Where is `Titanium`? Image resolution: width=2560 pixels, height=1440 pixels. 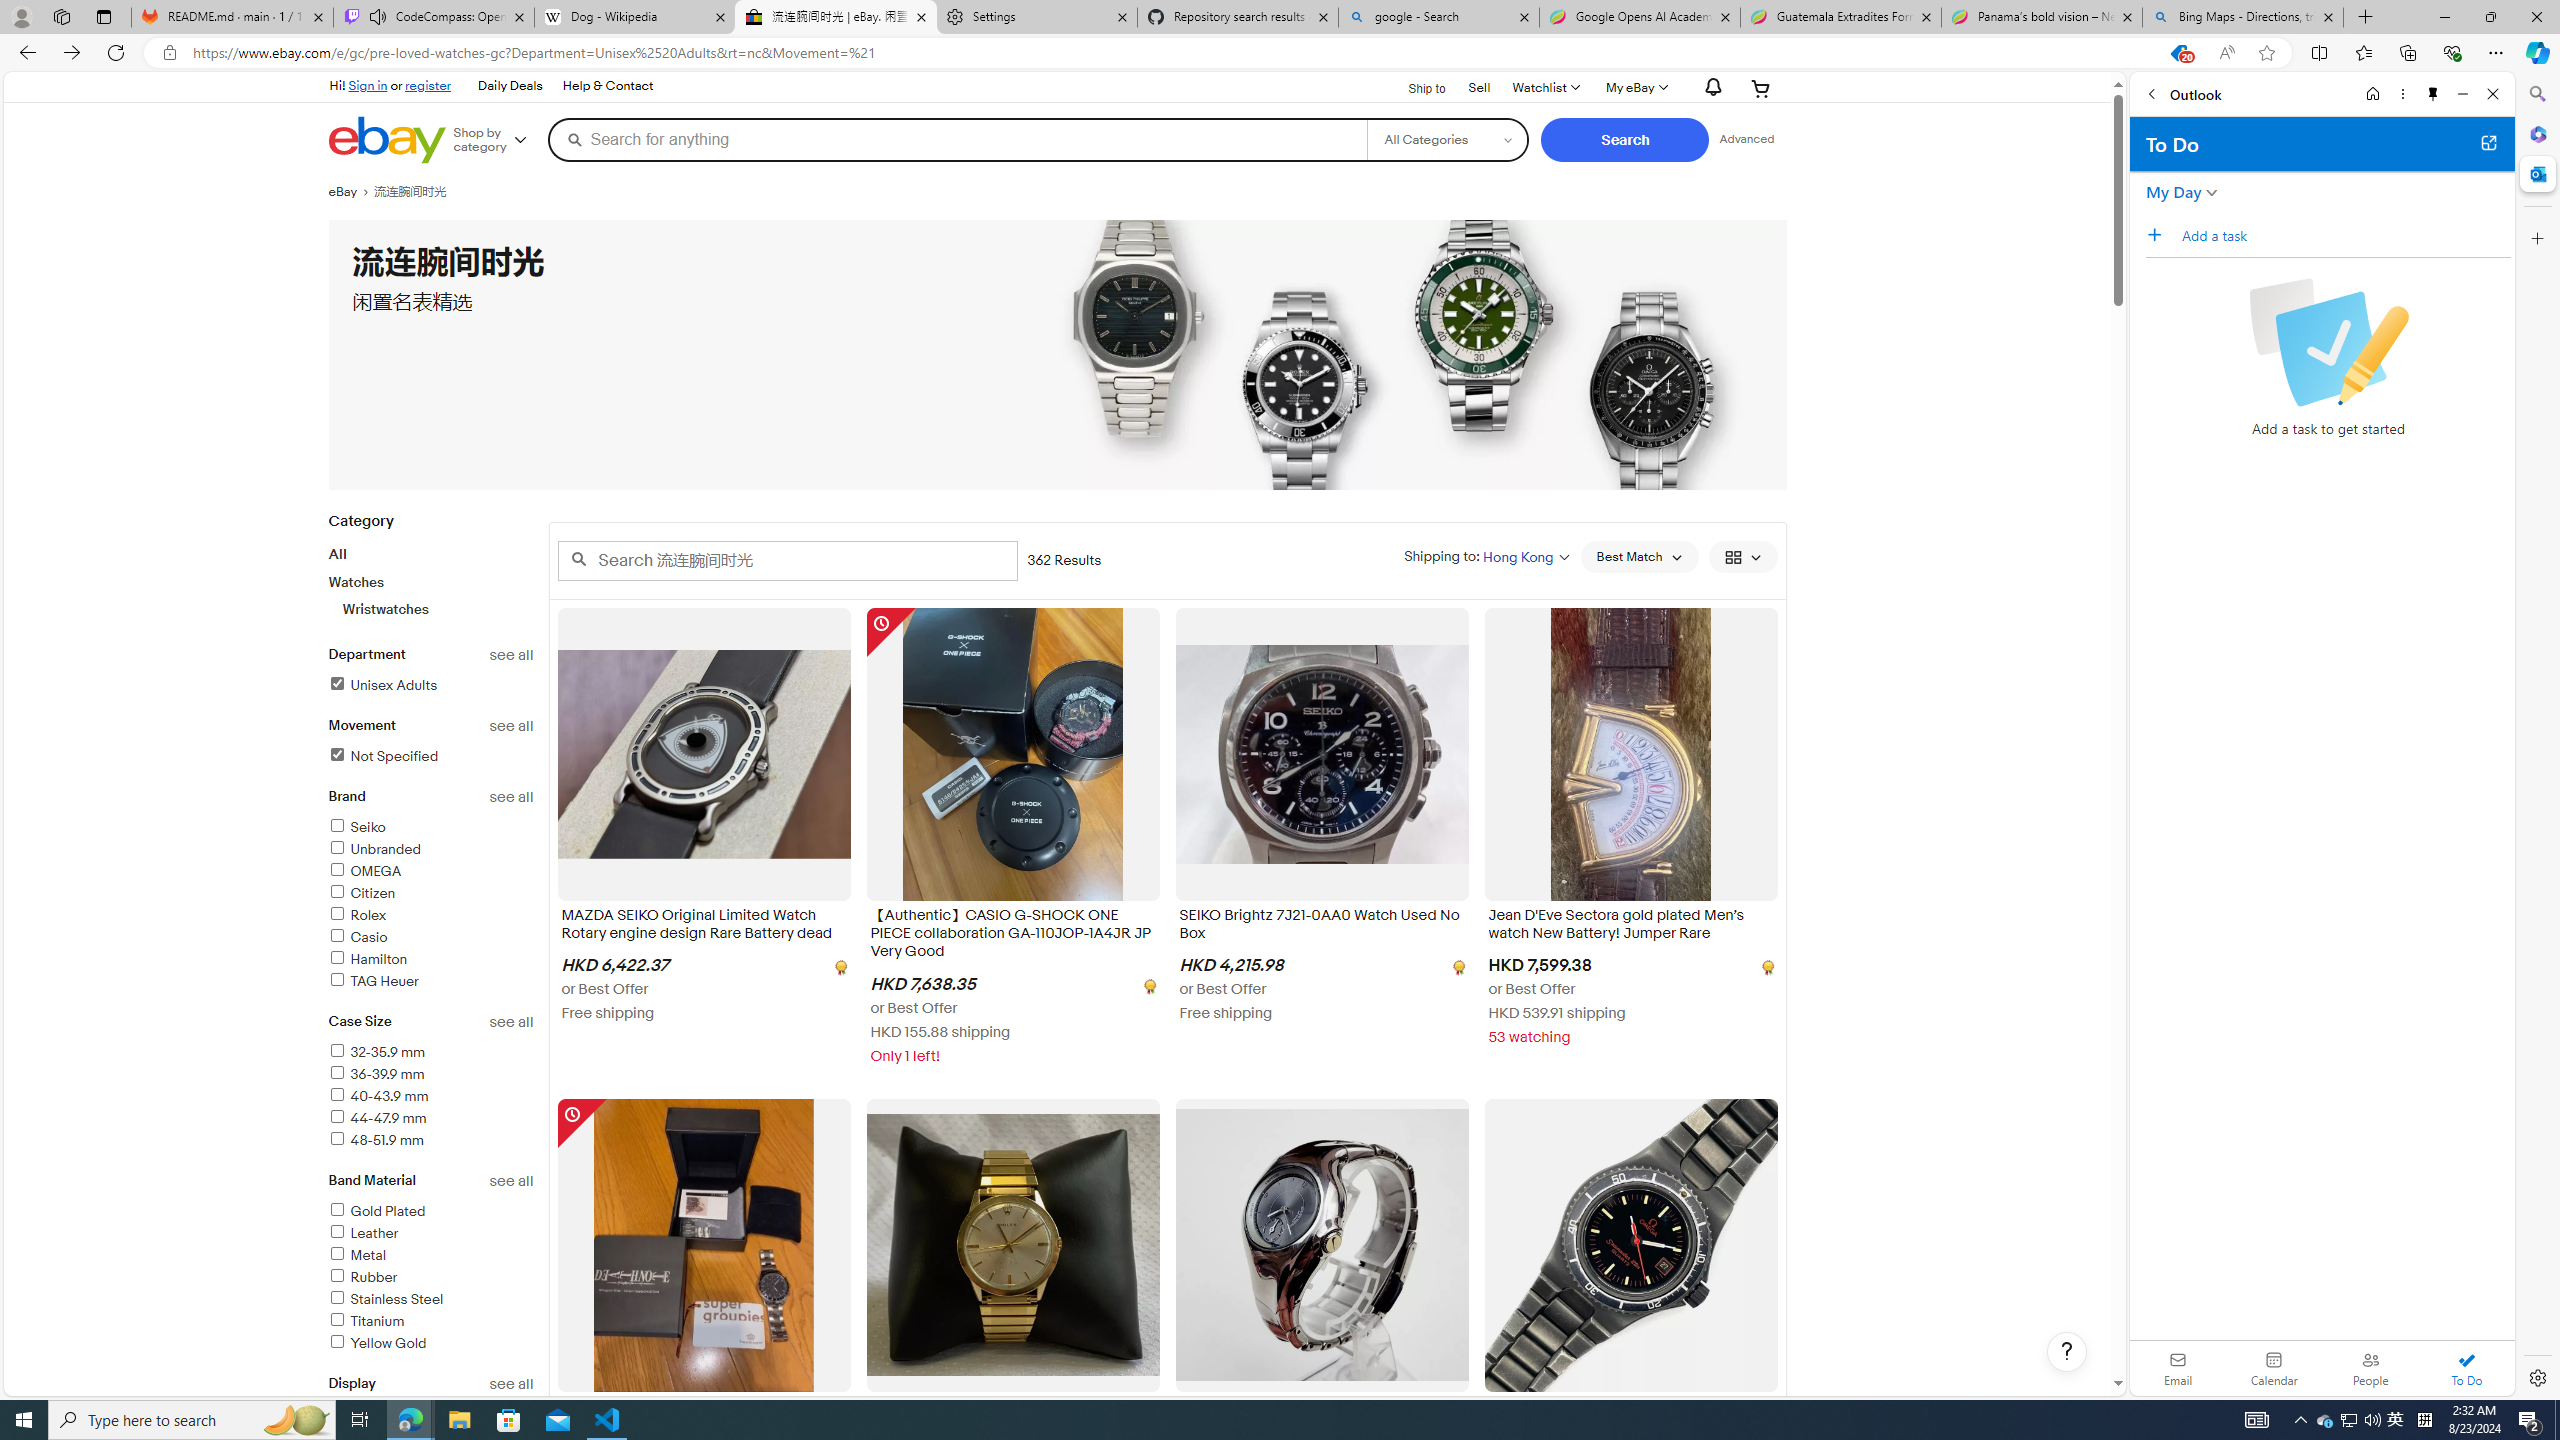 Titanium is located at coordinates (366, 1322).